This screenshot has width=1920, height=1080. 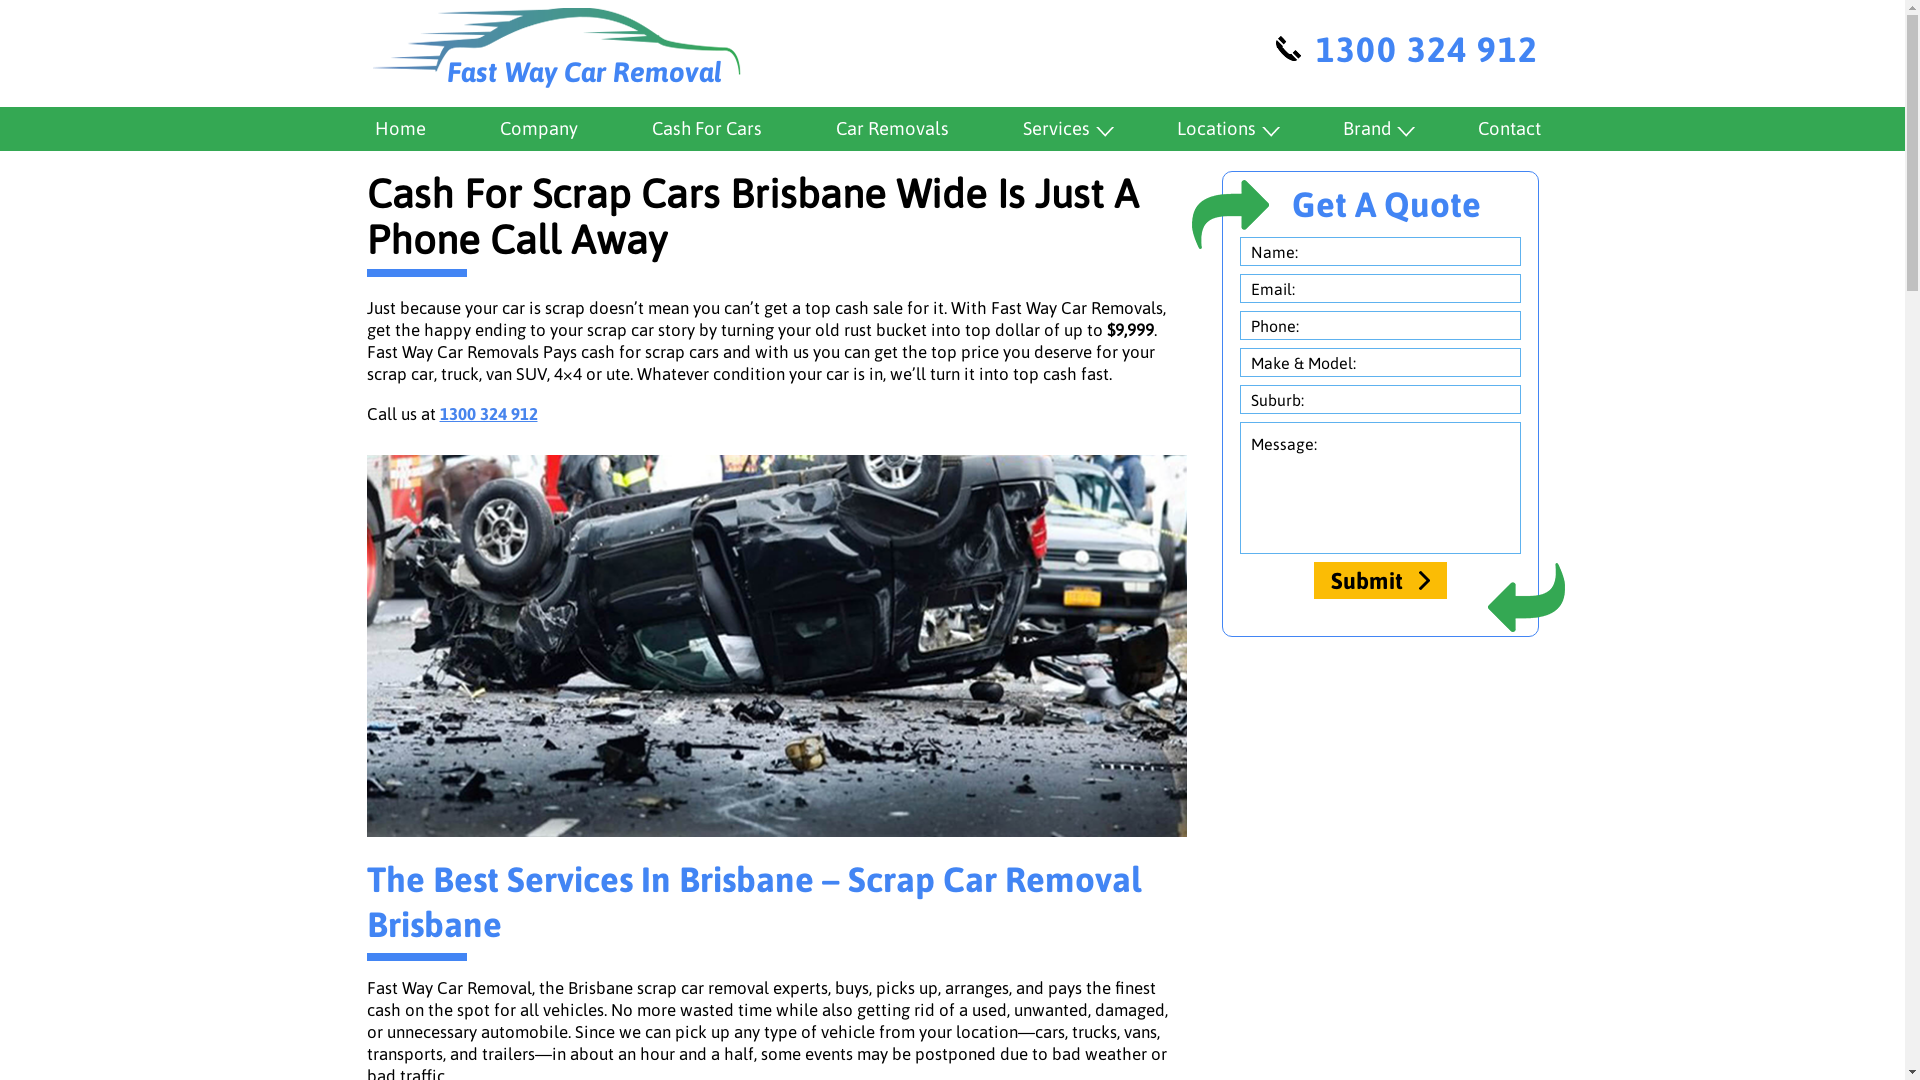 What do you see at coordinates (489, 414) in the screenshot?
I see `1300 324 912` at bounding box center [489, 414].